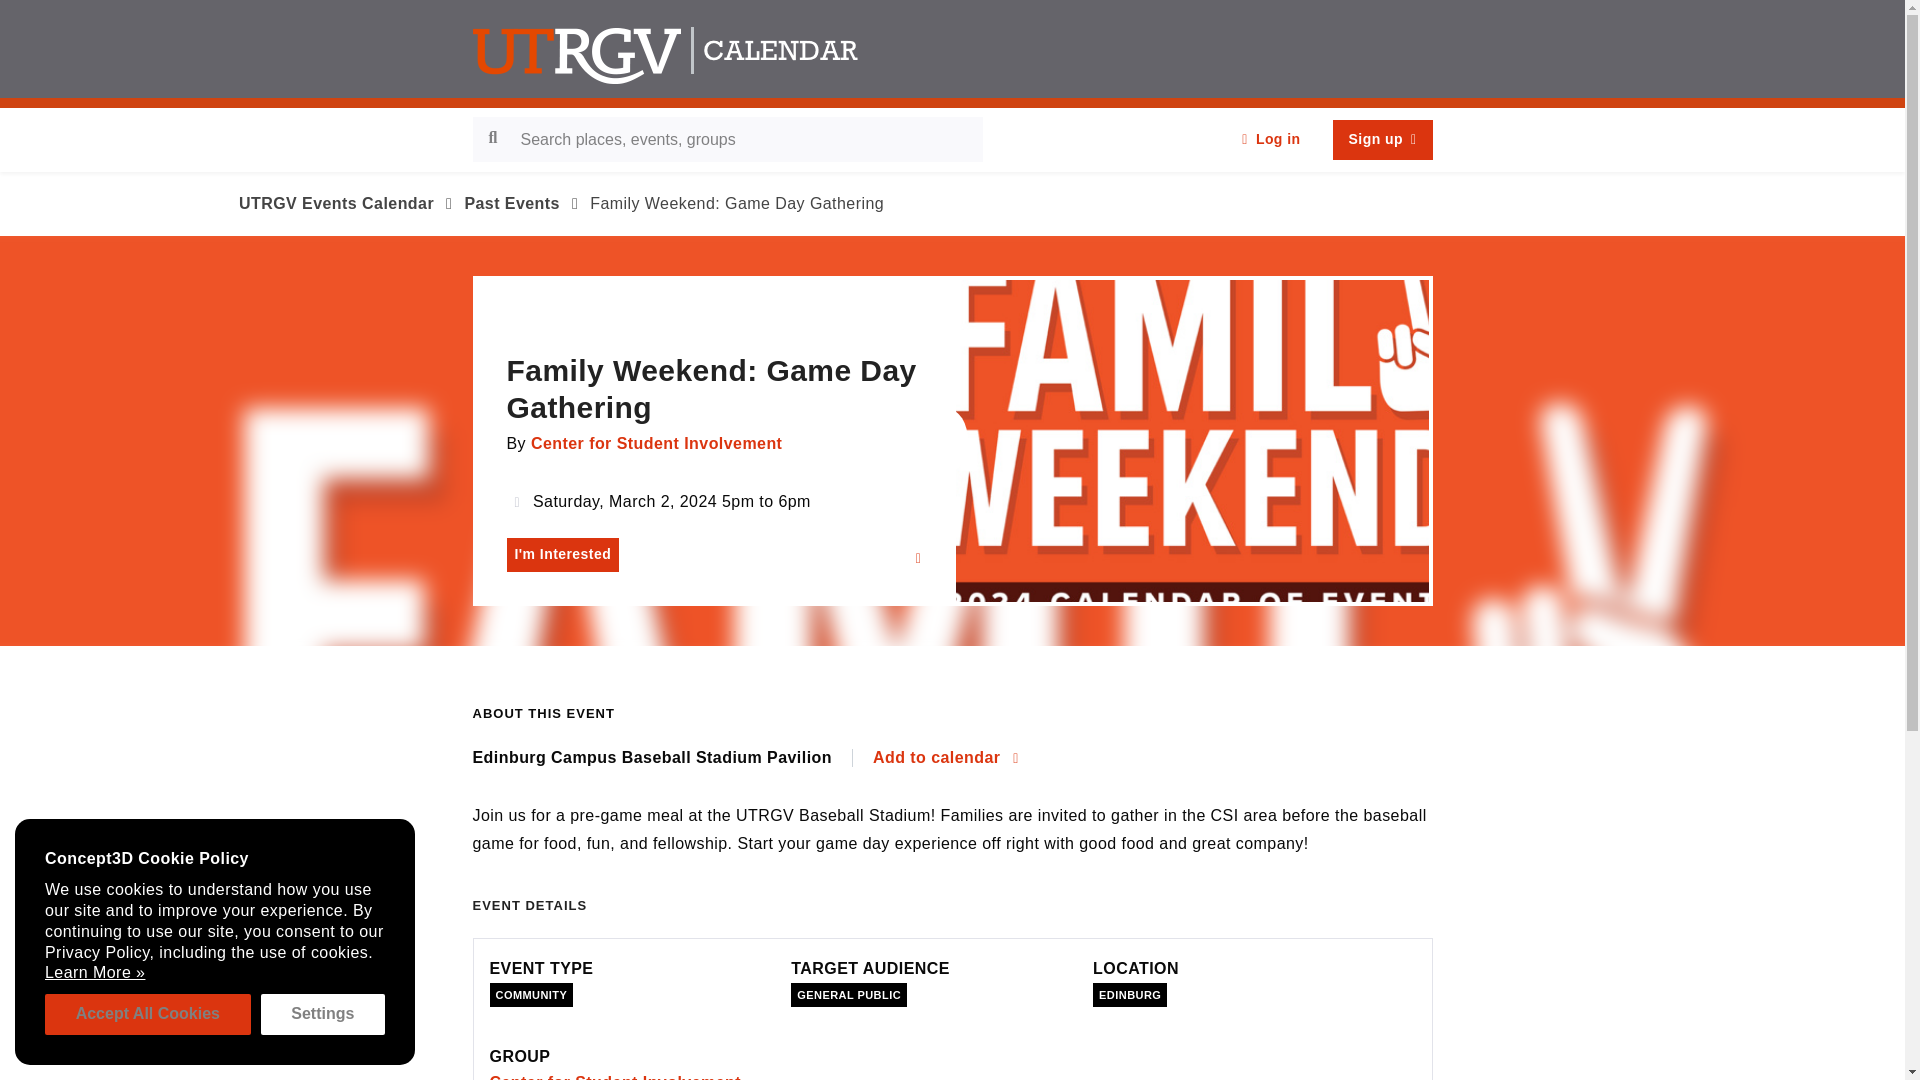 The height and width of the screenshot is (1080, 1920). Describe the element at coordinates (562, 554) in the screenshot. I see `I'm Interested` at that location.